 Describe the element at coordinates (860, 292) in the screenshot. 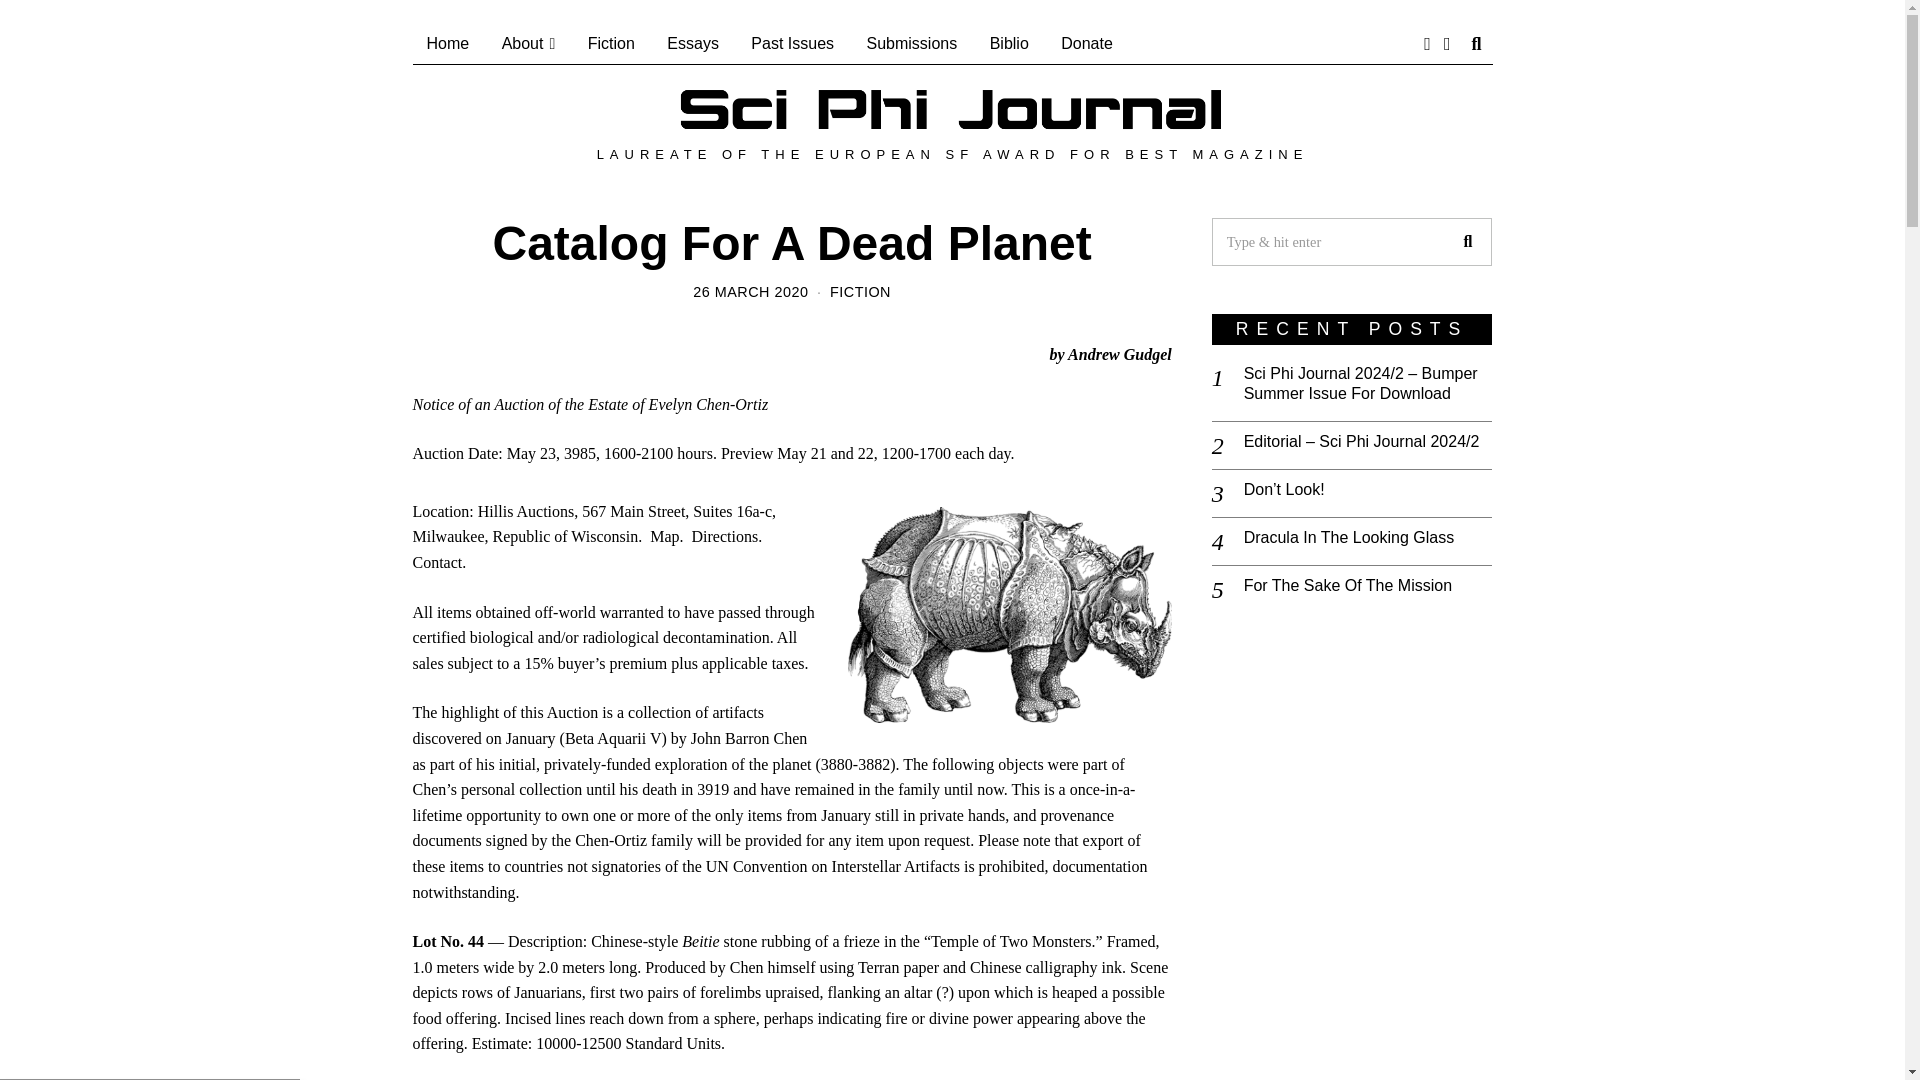

I see `FICTION` at that location.